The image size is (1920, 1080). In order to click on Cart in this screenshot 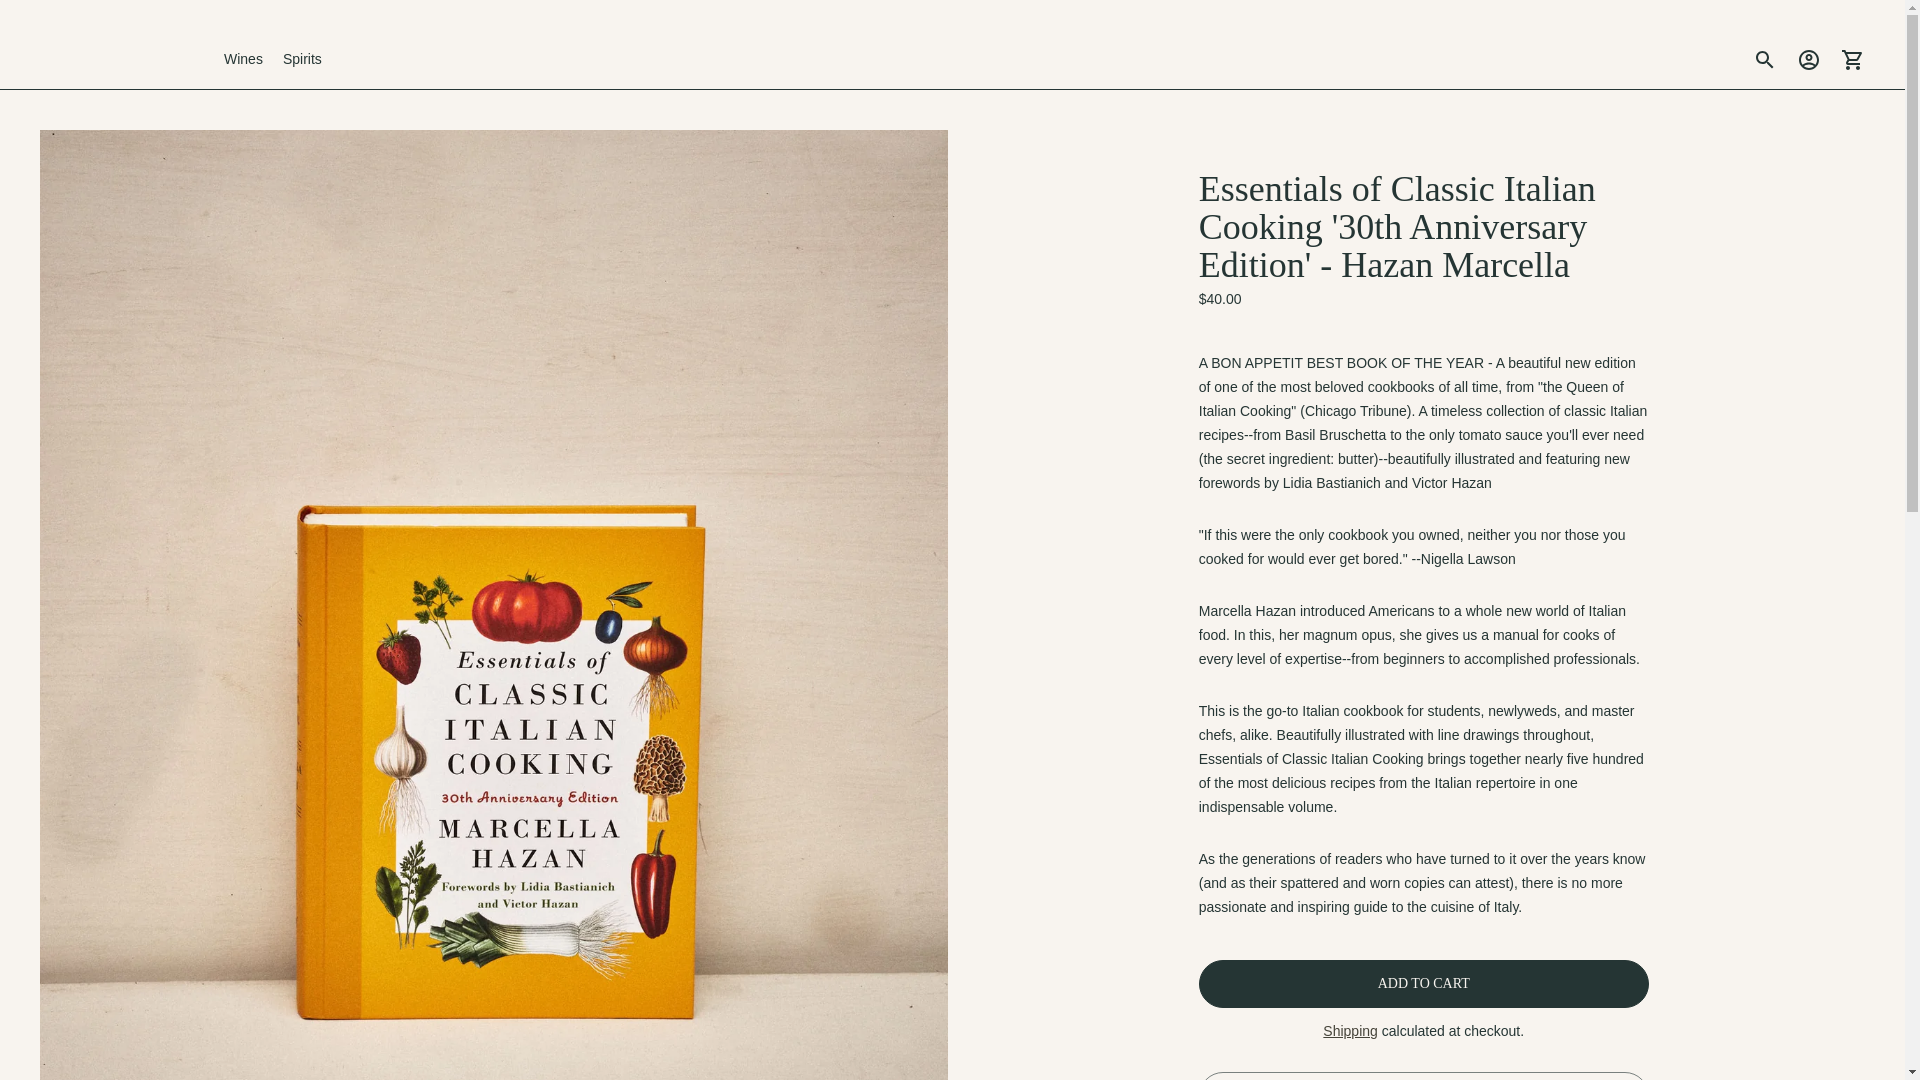, I will do `click(1853, 60)`.